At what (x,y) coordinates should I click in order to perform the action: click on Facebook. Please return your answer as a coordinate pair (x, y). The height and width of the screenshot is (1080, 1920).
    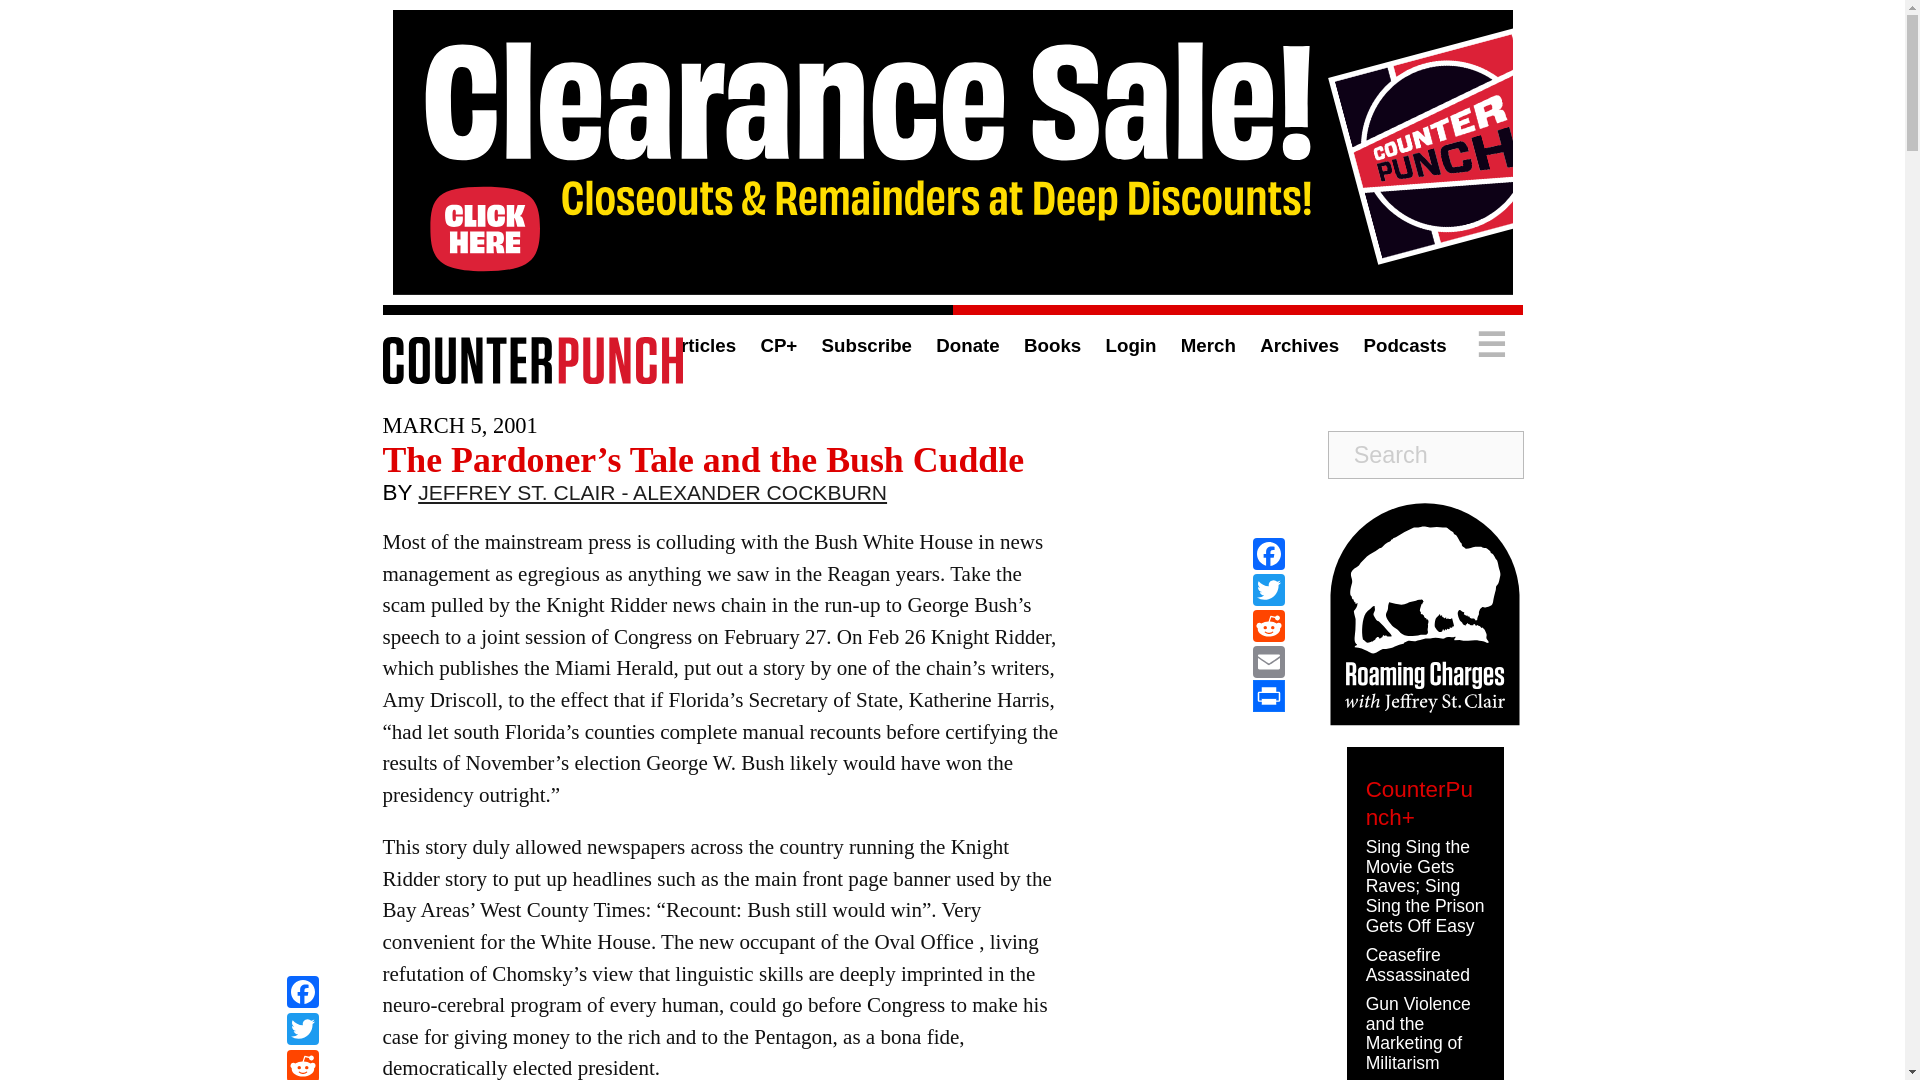
    Looking at the image, I should click on (1268, 554).